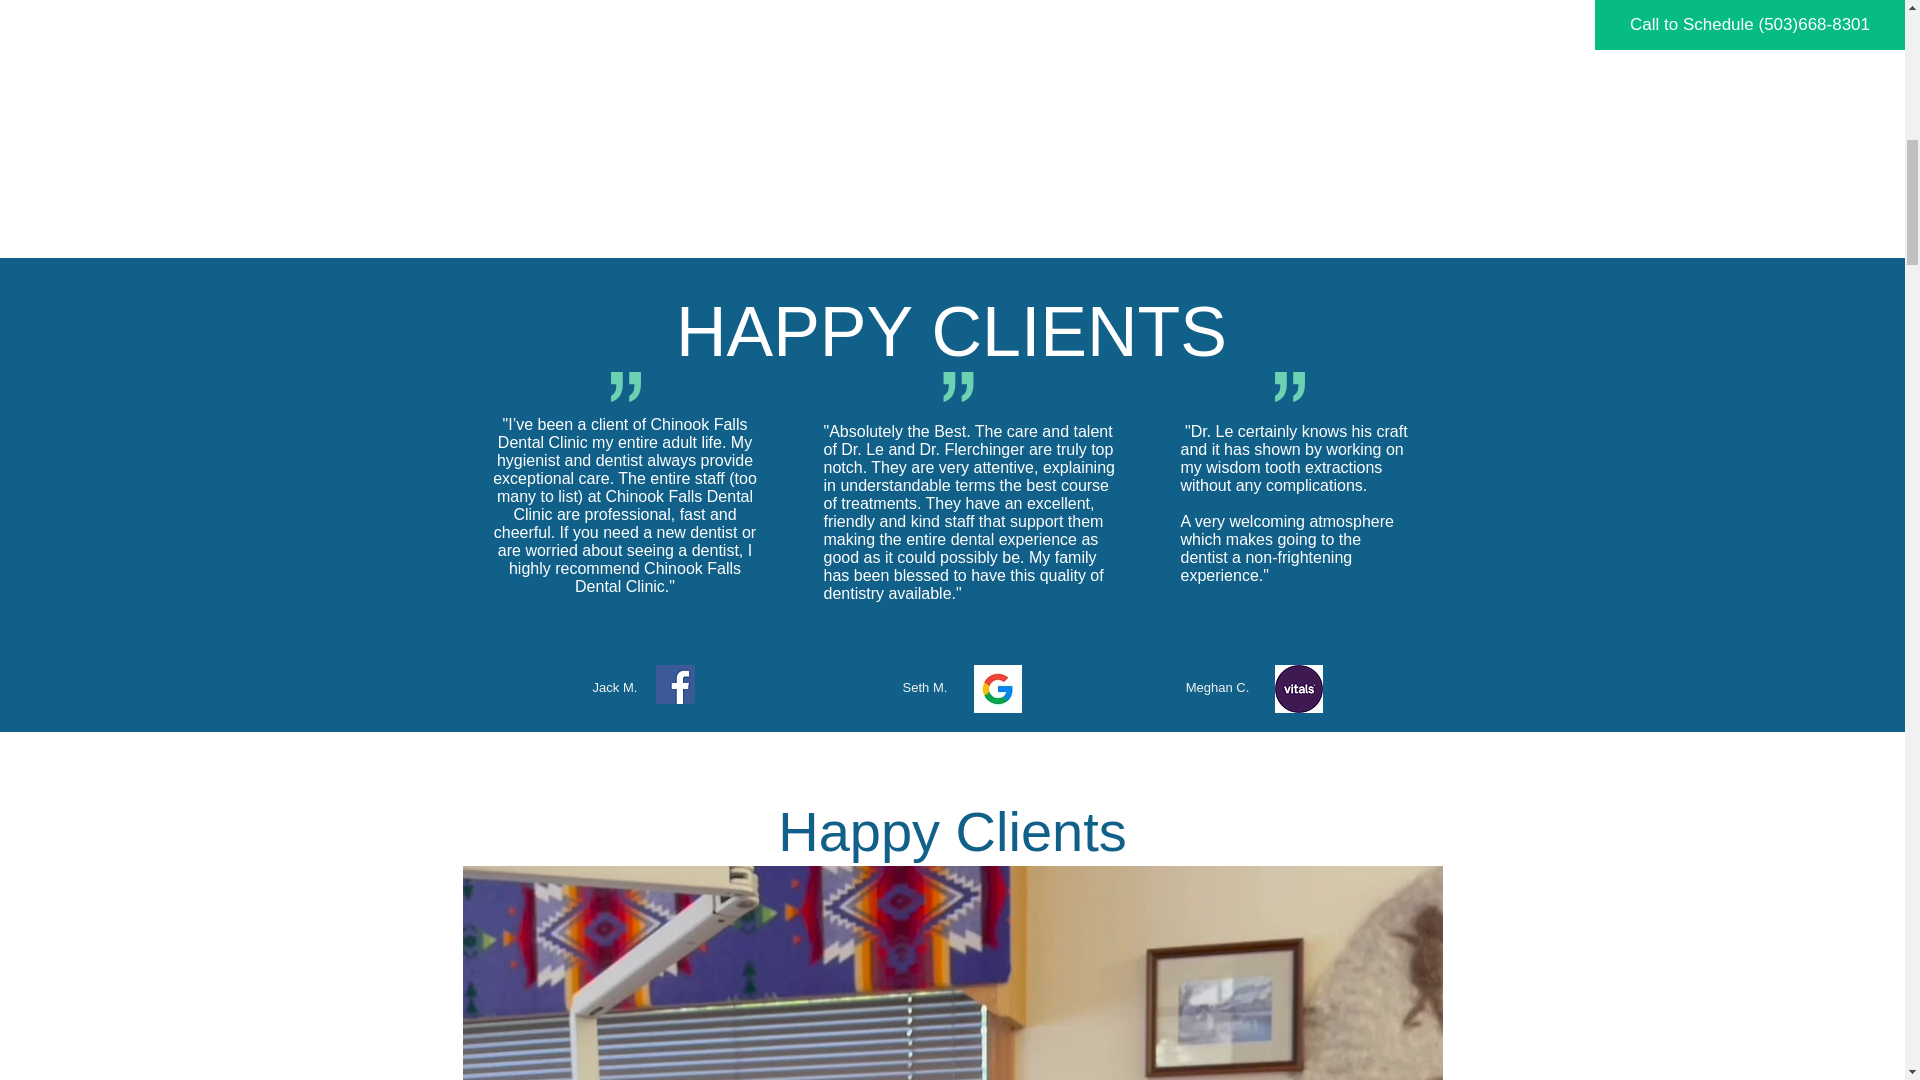  Describe the element at coordinates (997, 688) in the screenshot. I see `google icon.jpg` at that location.